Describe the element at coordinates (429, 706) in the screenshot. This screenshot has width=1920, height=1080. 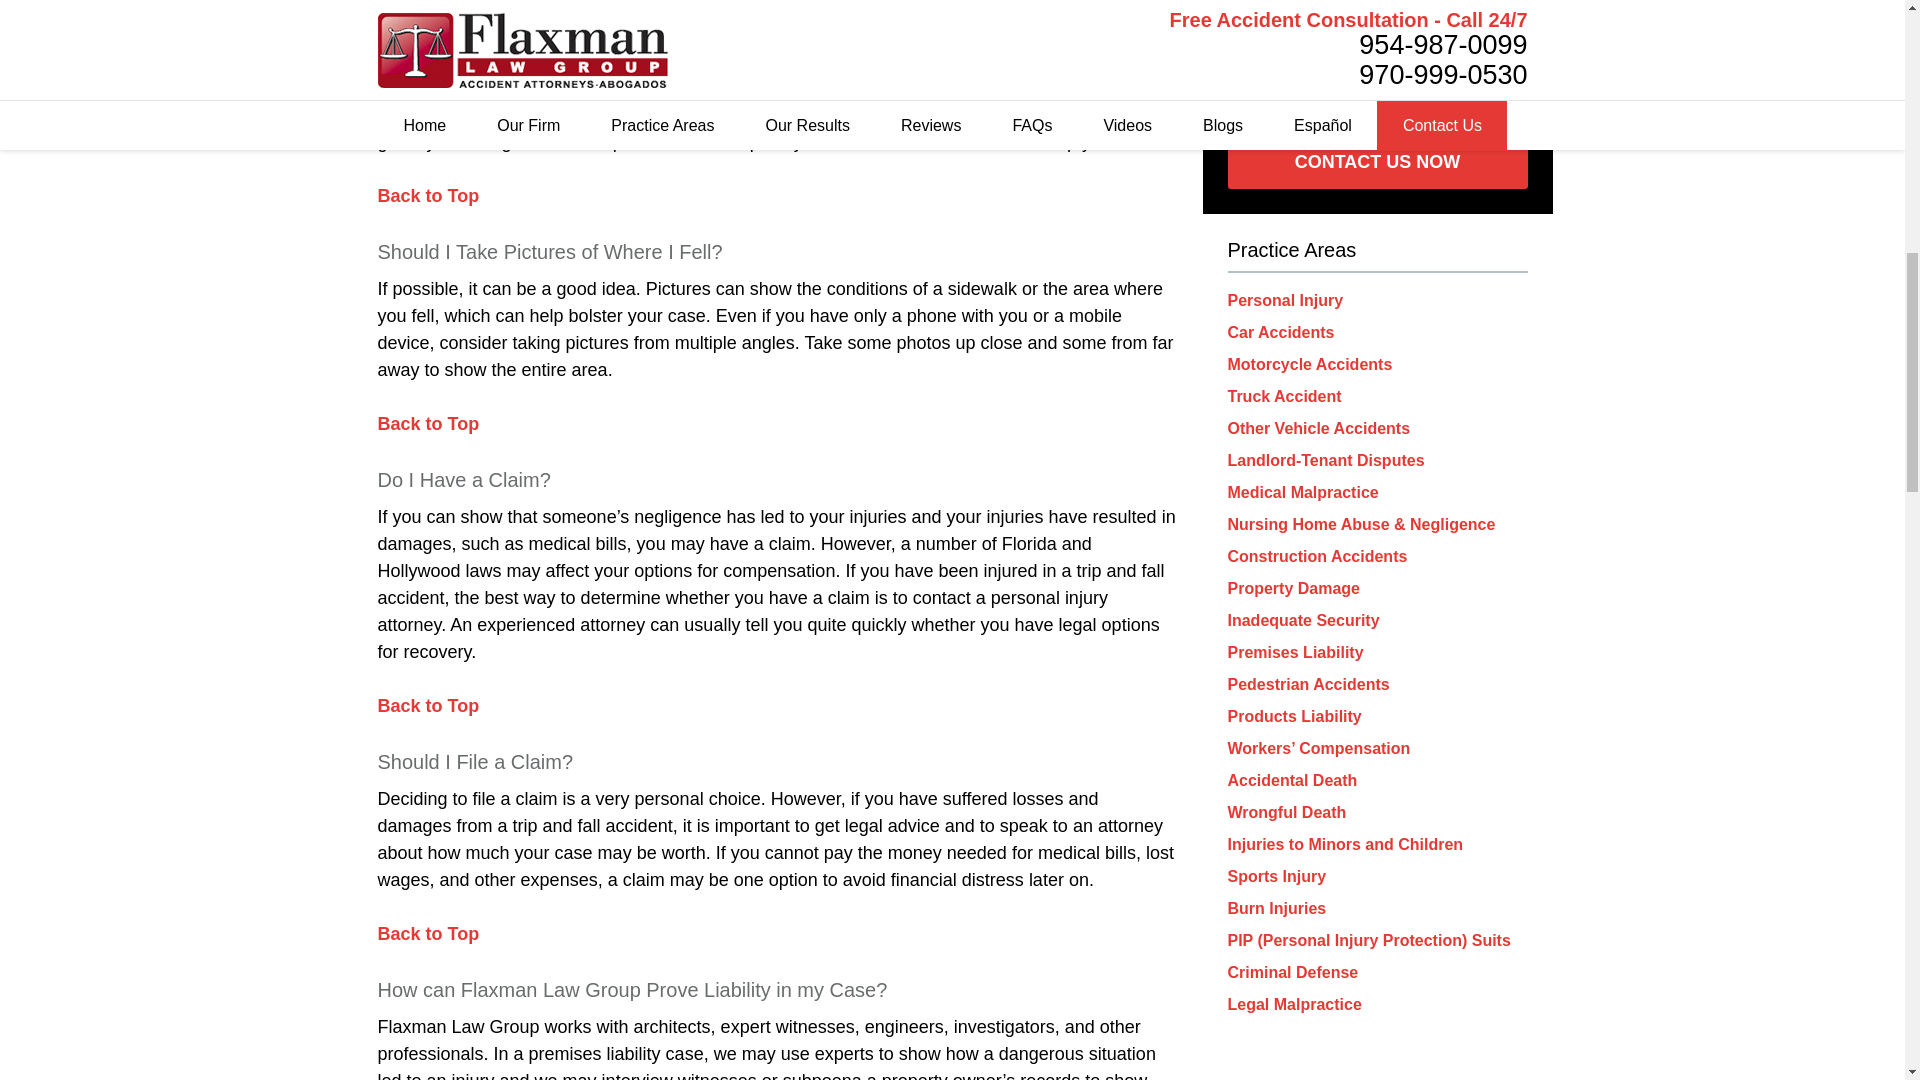
I see `Back to Top` at that location.